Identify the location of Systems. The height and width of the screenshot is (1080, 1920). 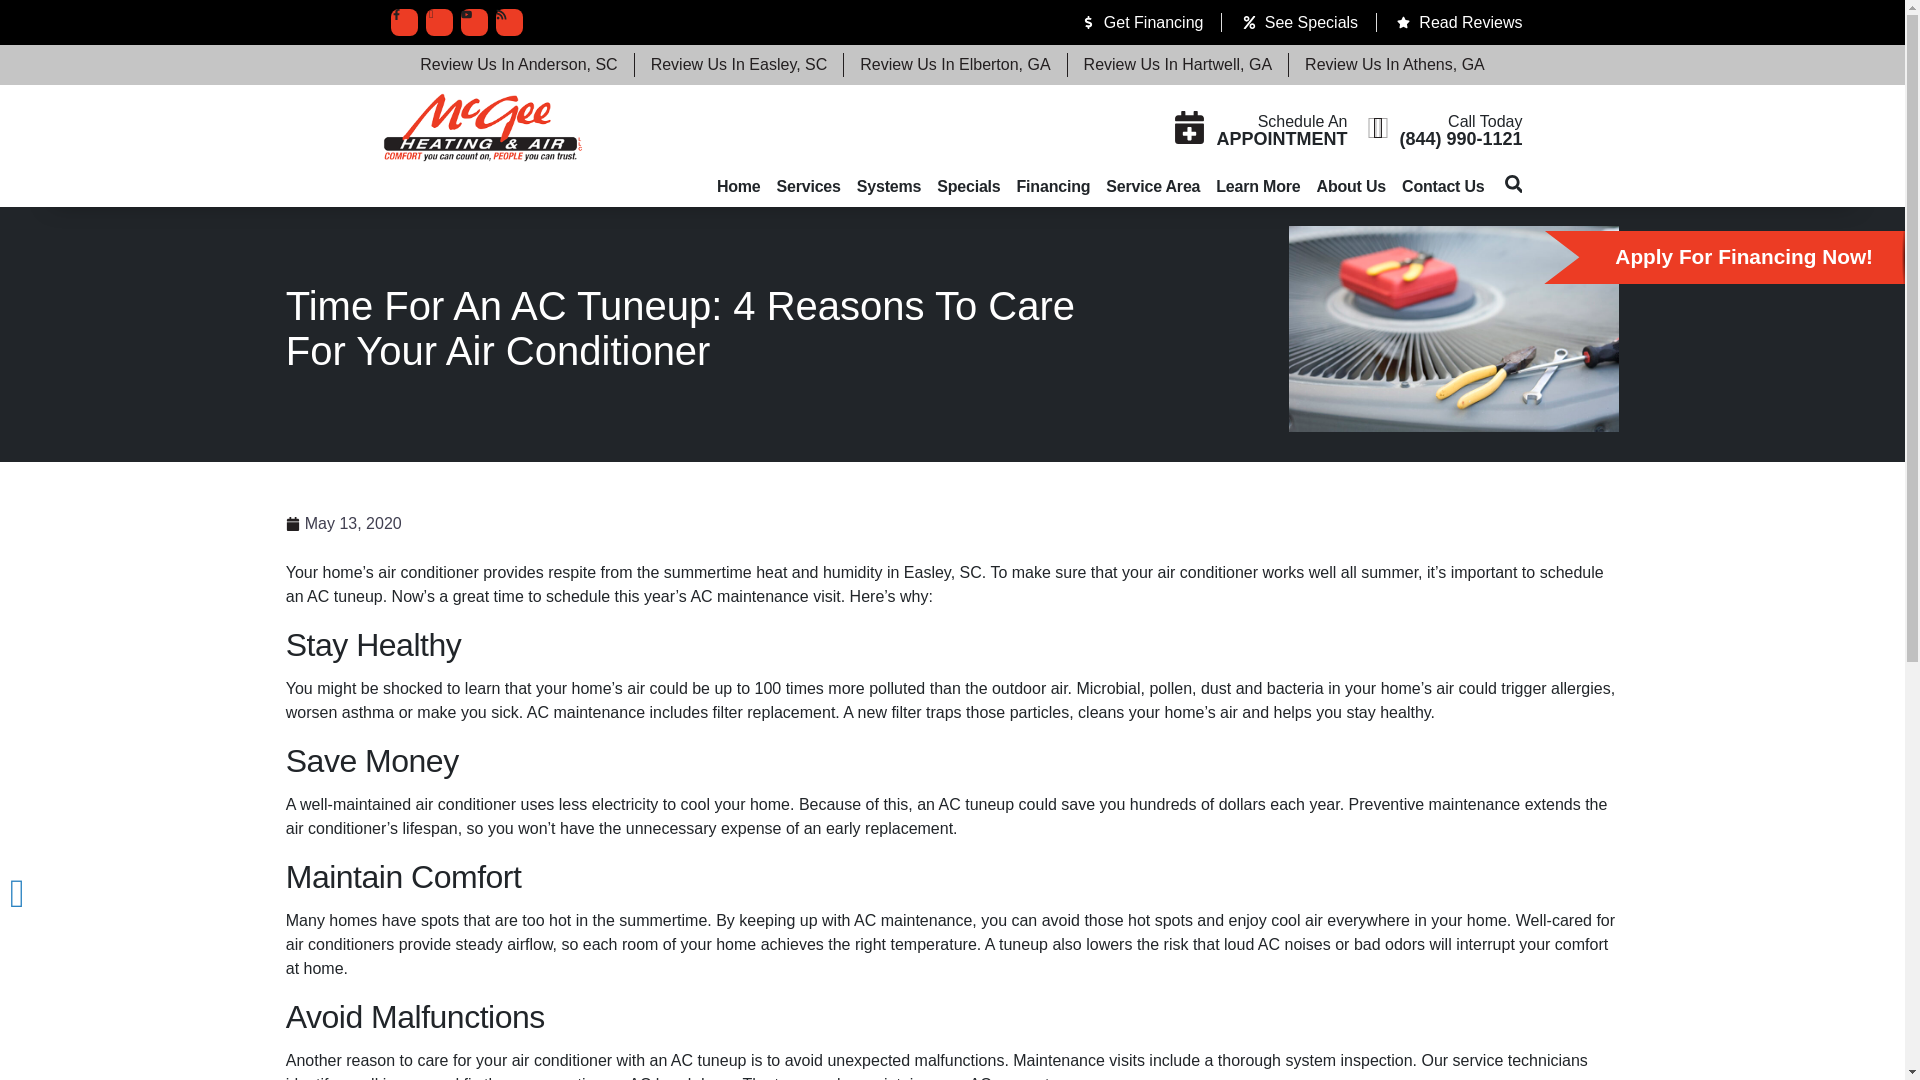
(888, 187).